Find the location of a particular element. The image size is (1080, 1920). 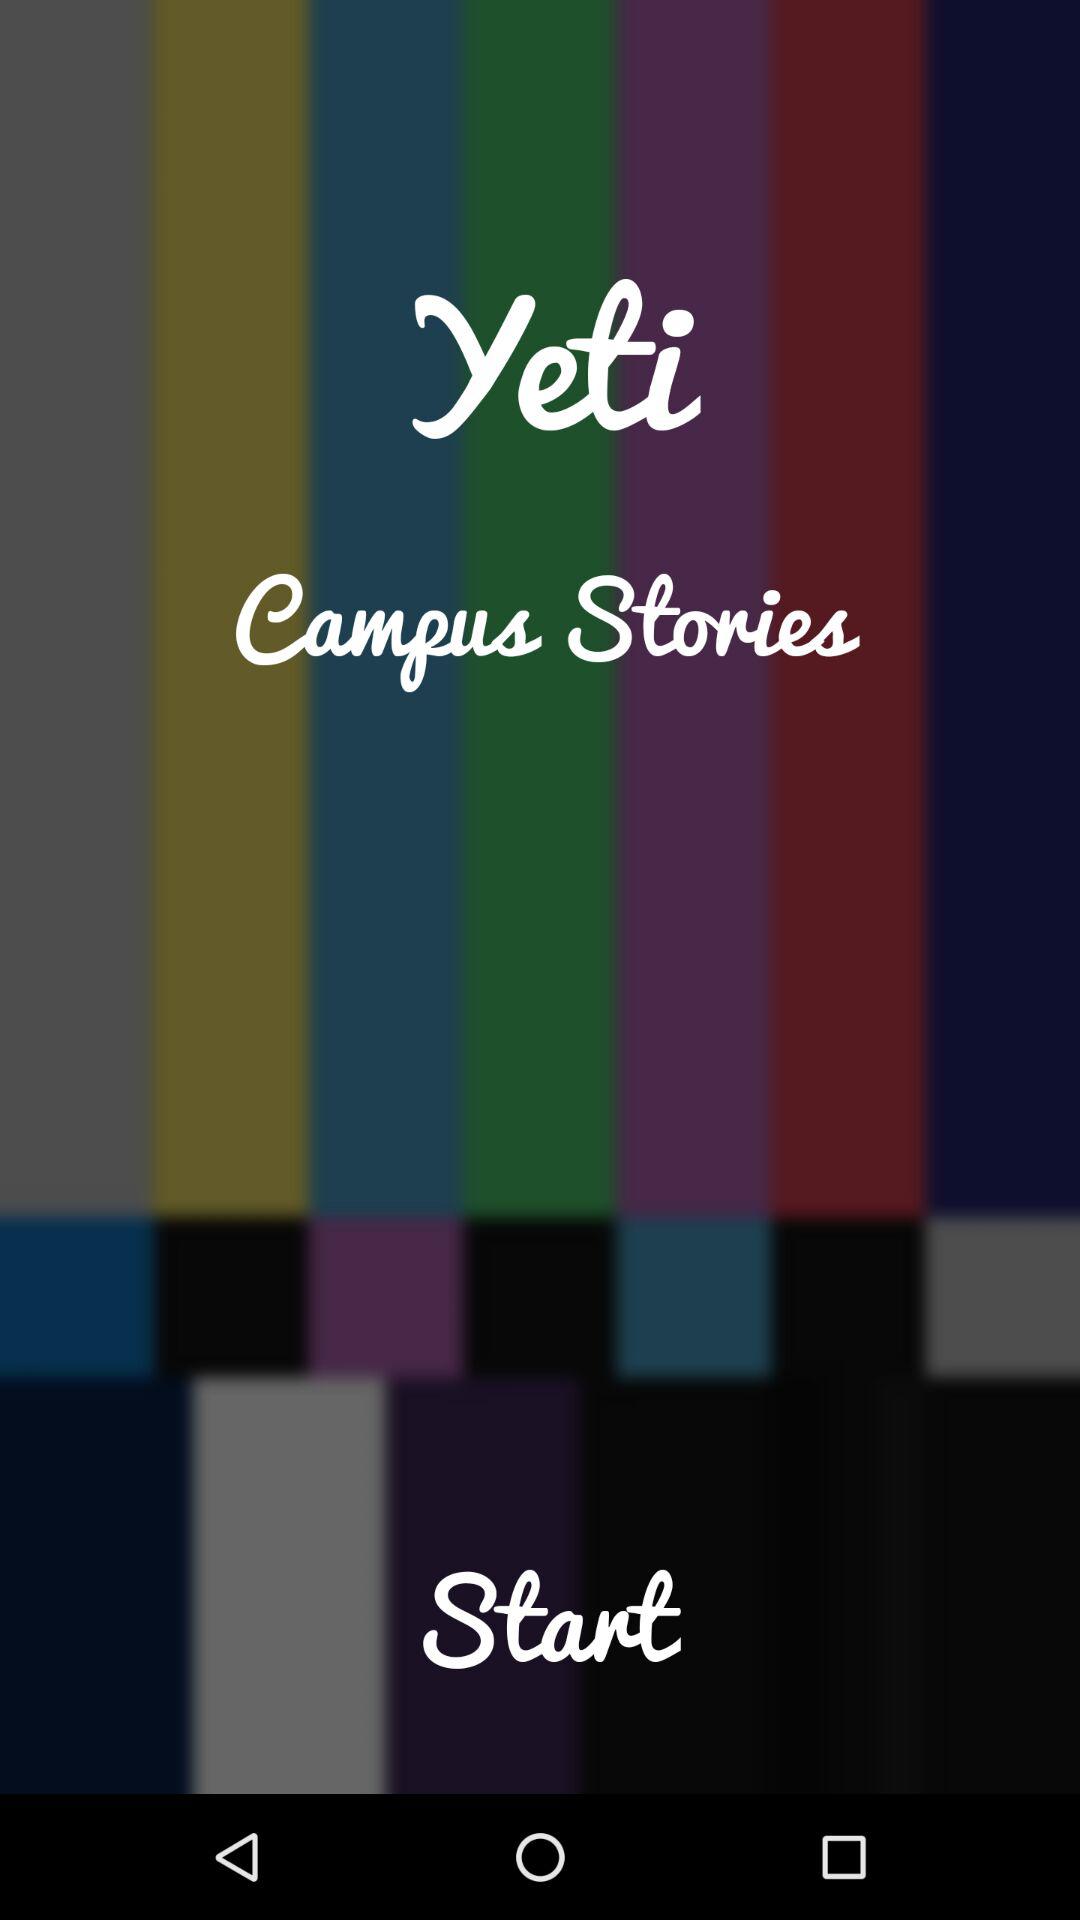

scroll until start app is located at coordinates (540, 1660).